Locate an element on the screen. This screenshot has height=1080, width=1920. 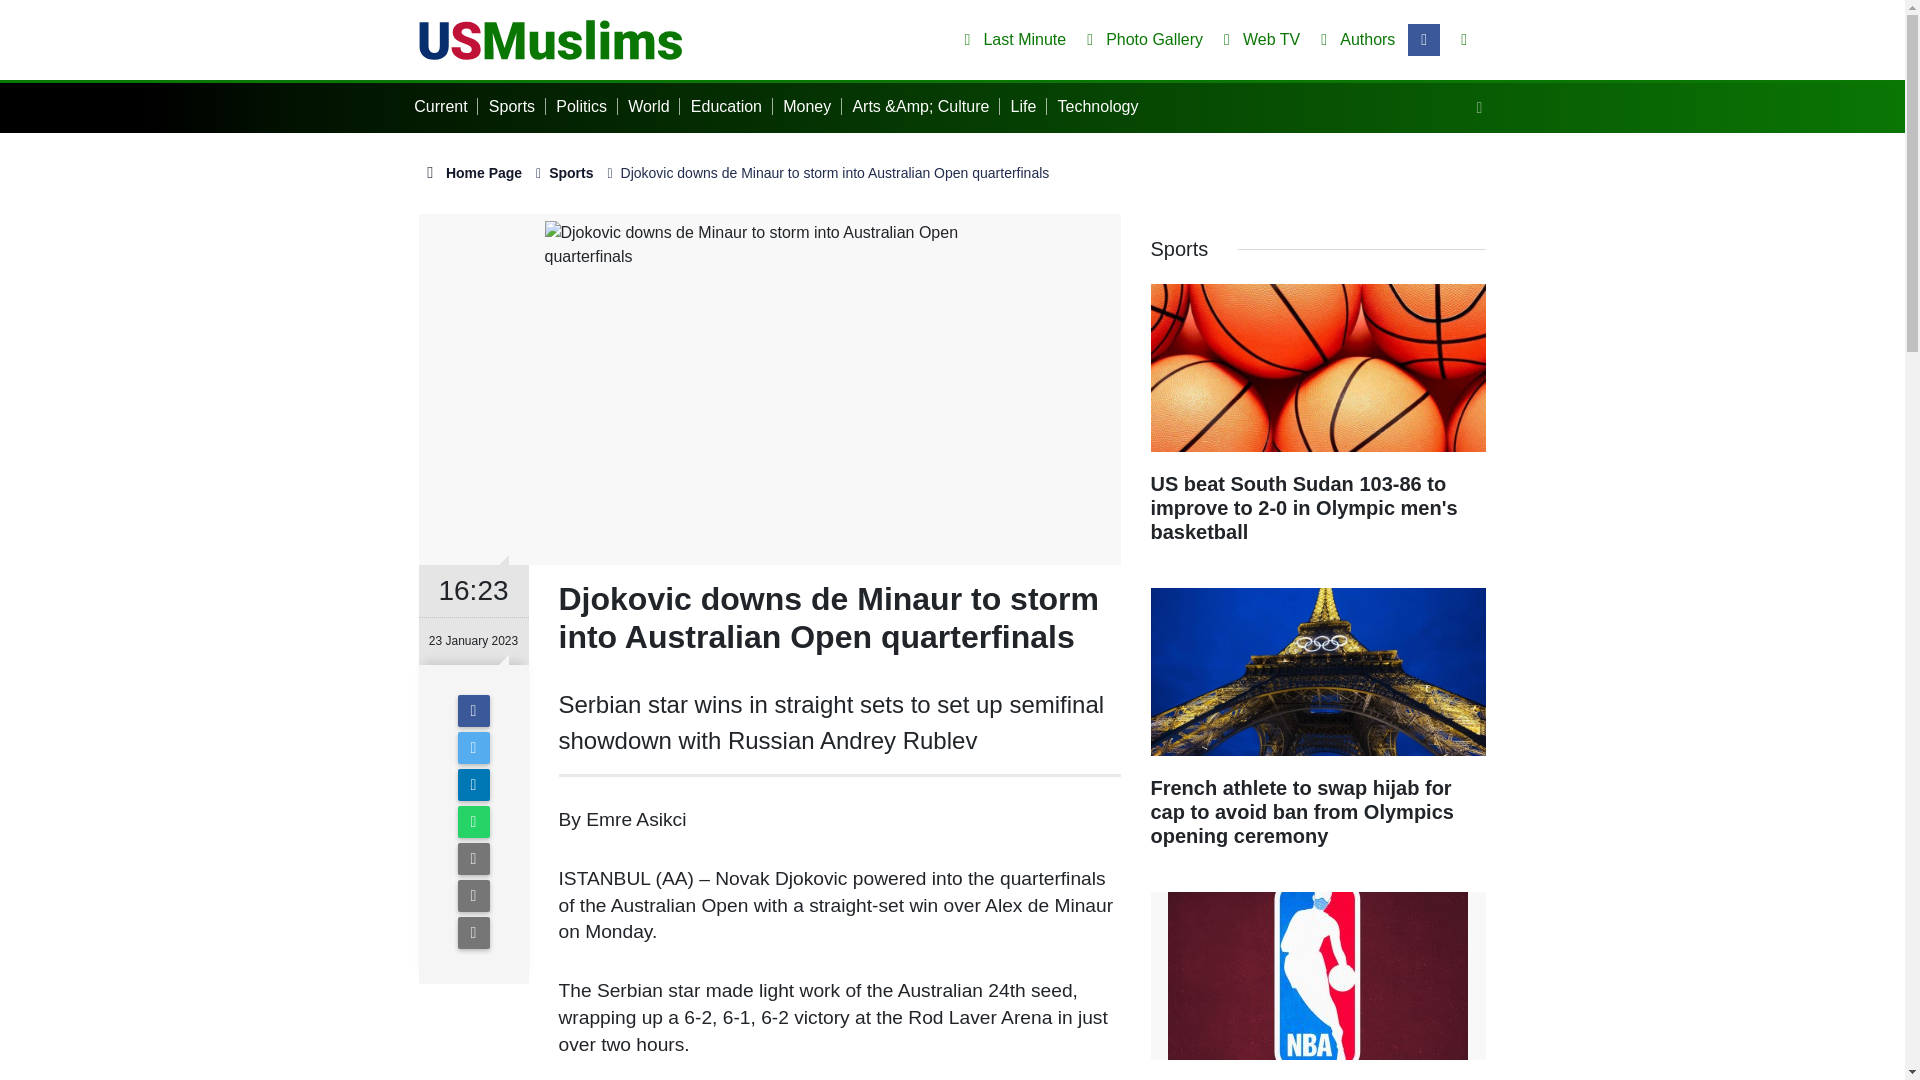
Sports is located at coordinates (571, 173).